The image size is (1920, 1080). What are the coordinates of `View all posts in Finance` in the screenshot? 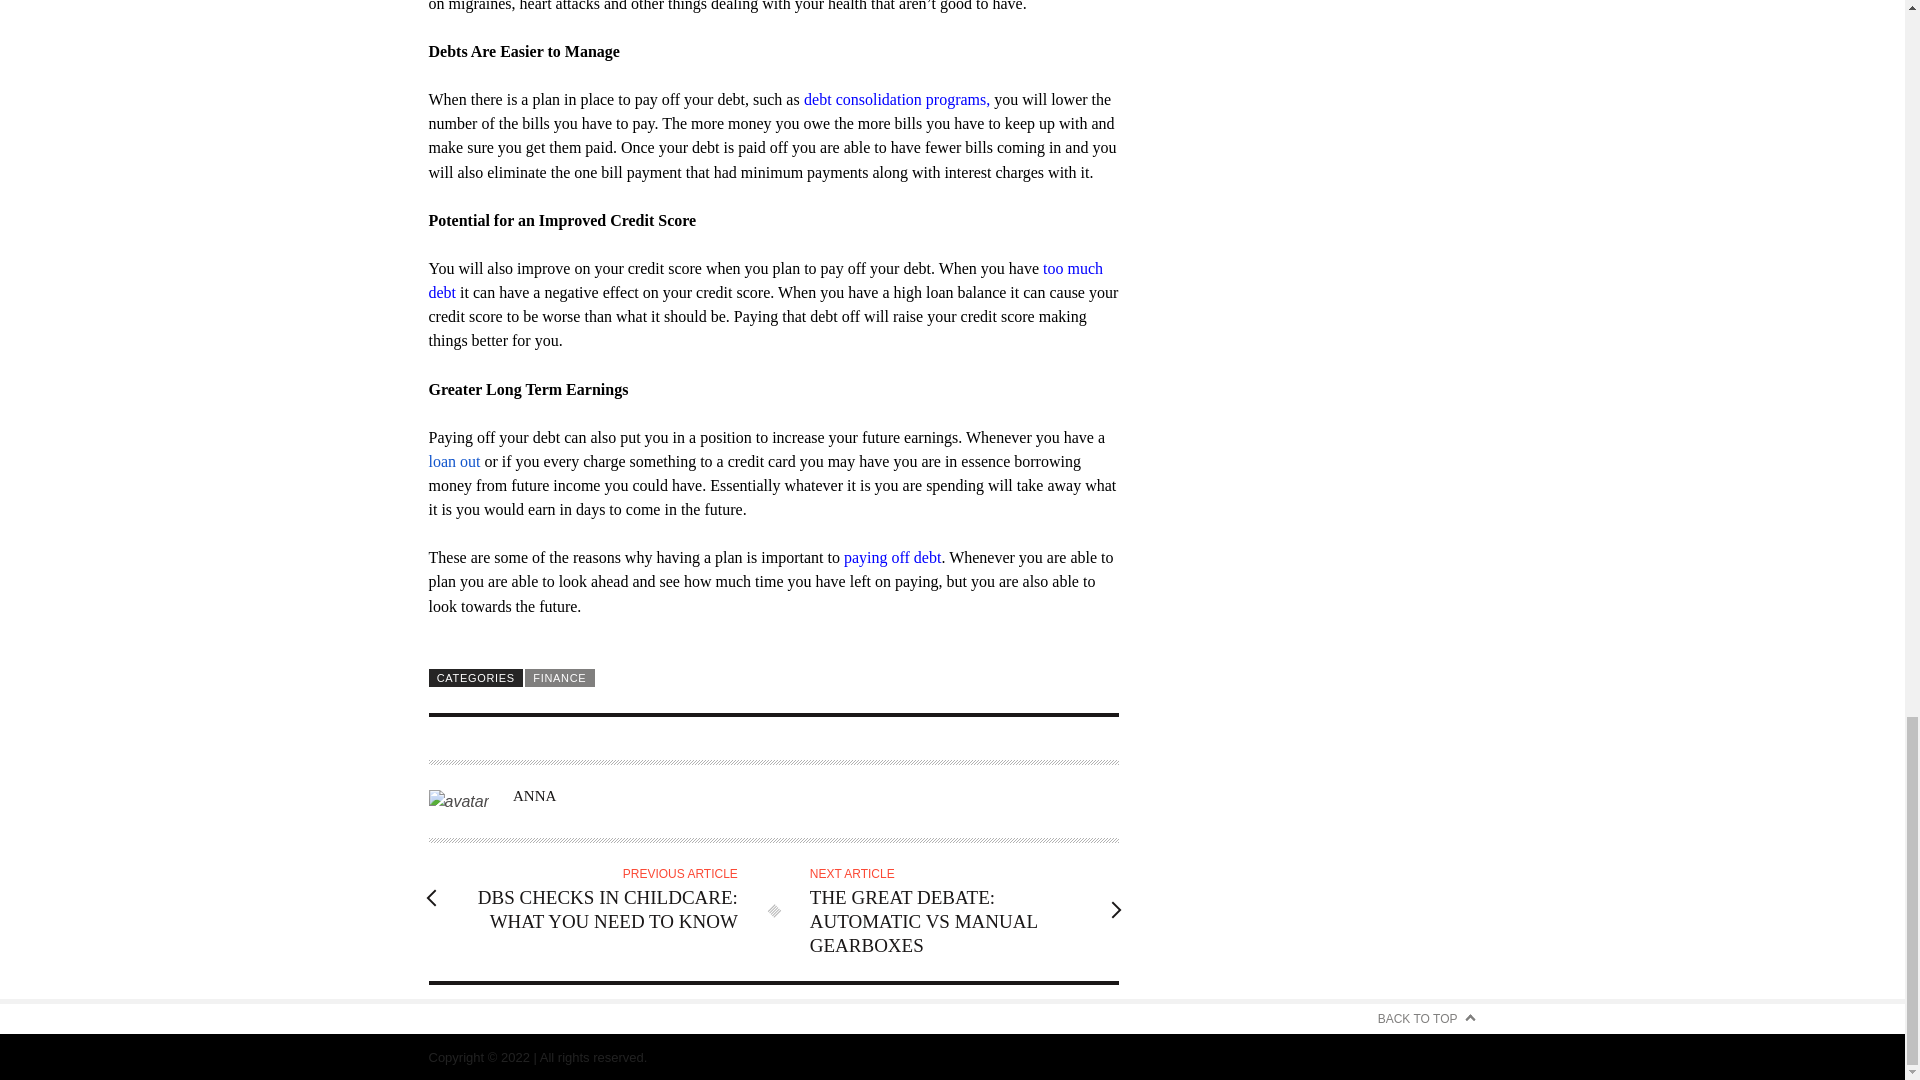 It's located at (560, 677).